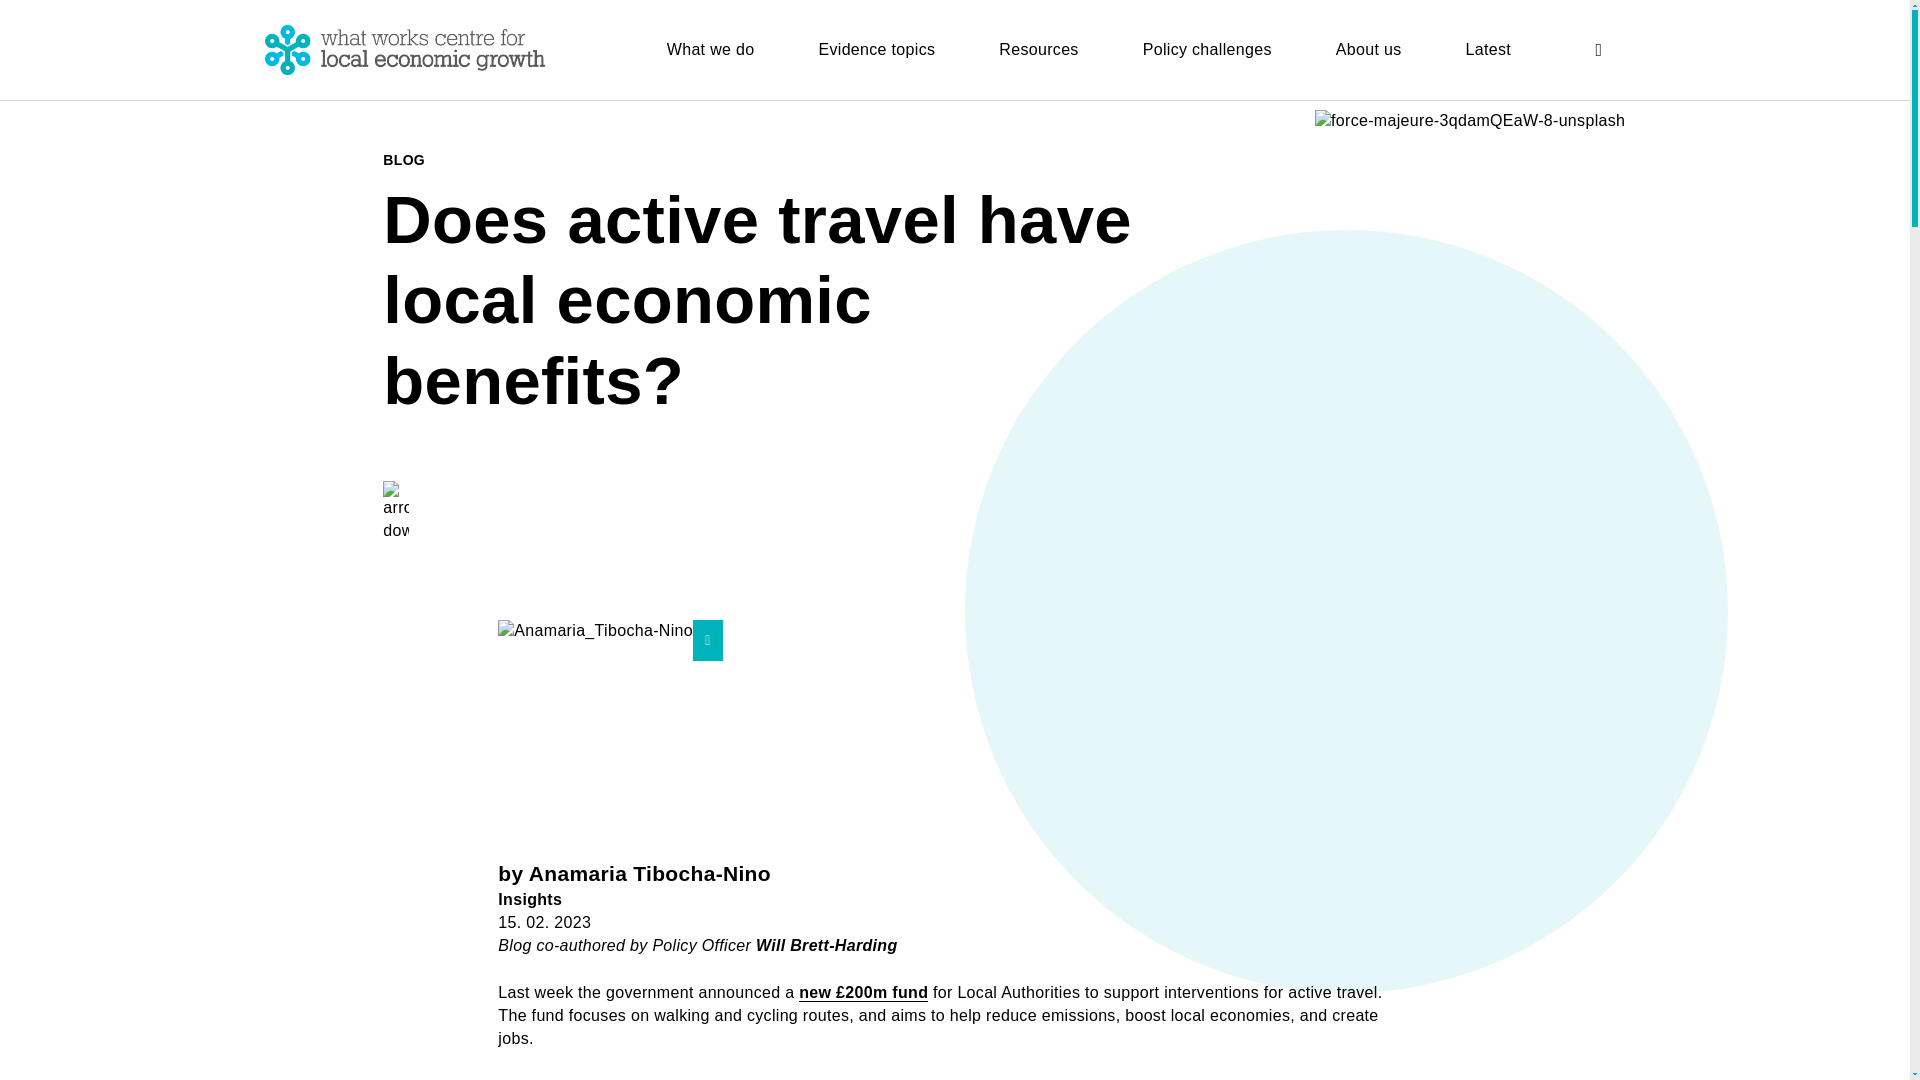 The height and width of the screenshot is (1080, 1920). Describe the element at coordinates (876, 50) in the screenshot. I see `Evidence topics` at that location.